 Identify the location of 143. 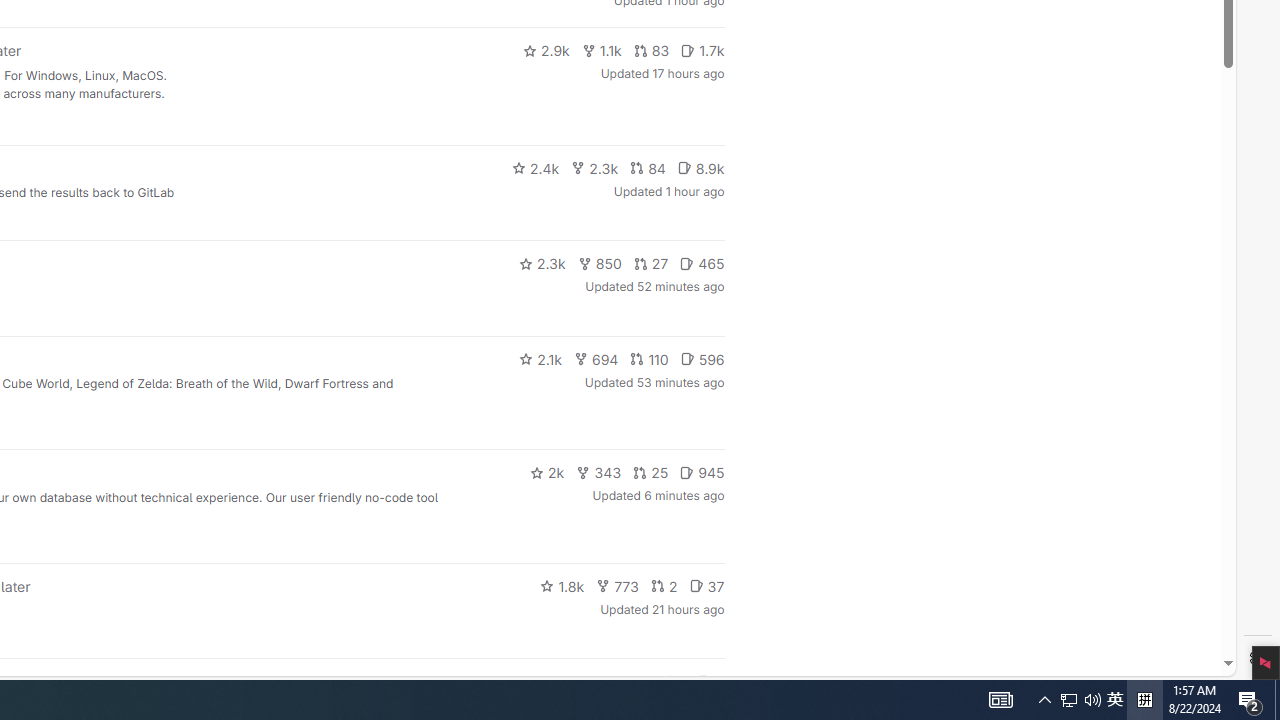
(630, 682).